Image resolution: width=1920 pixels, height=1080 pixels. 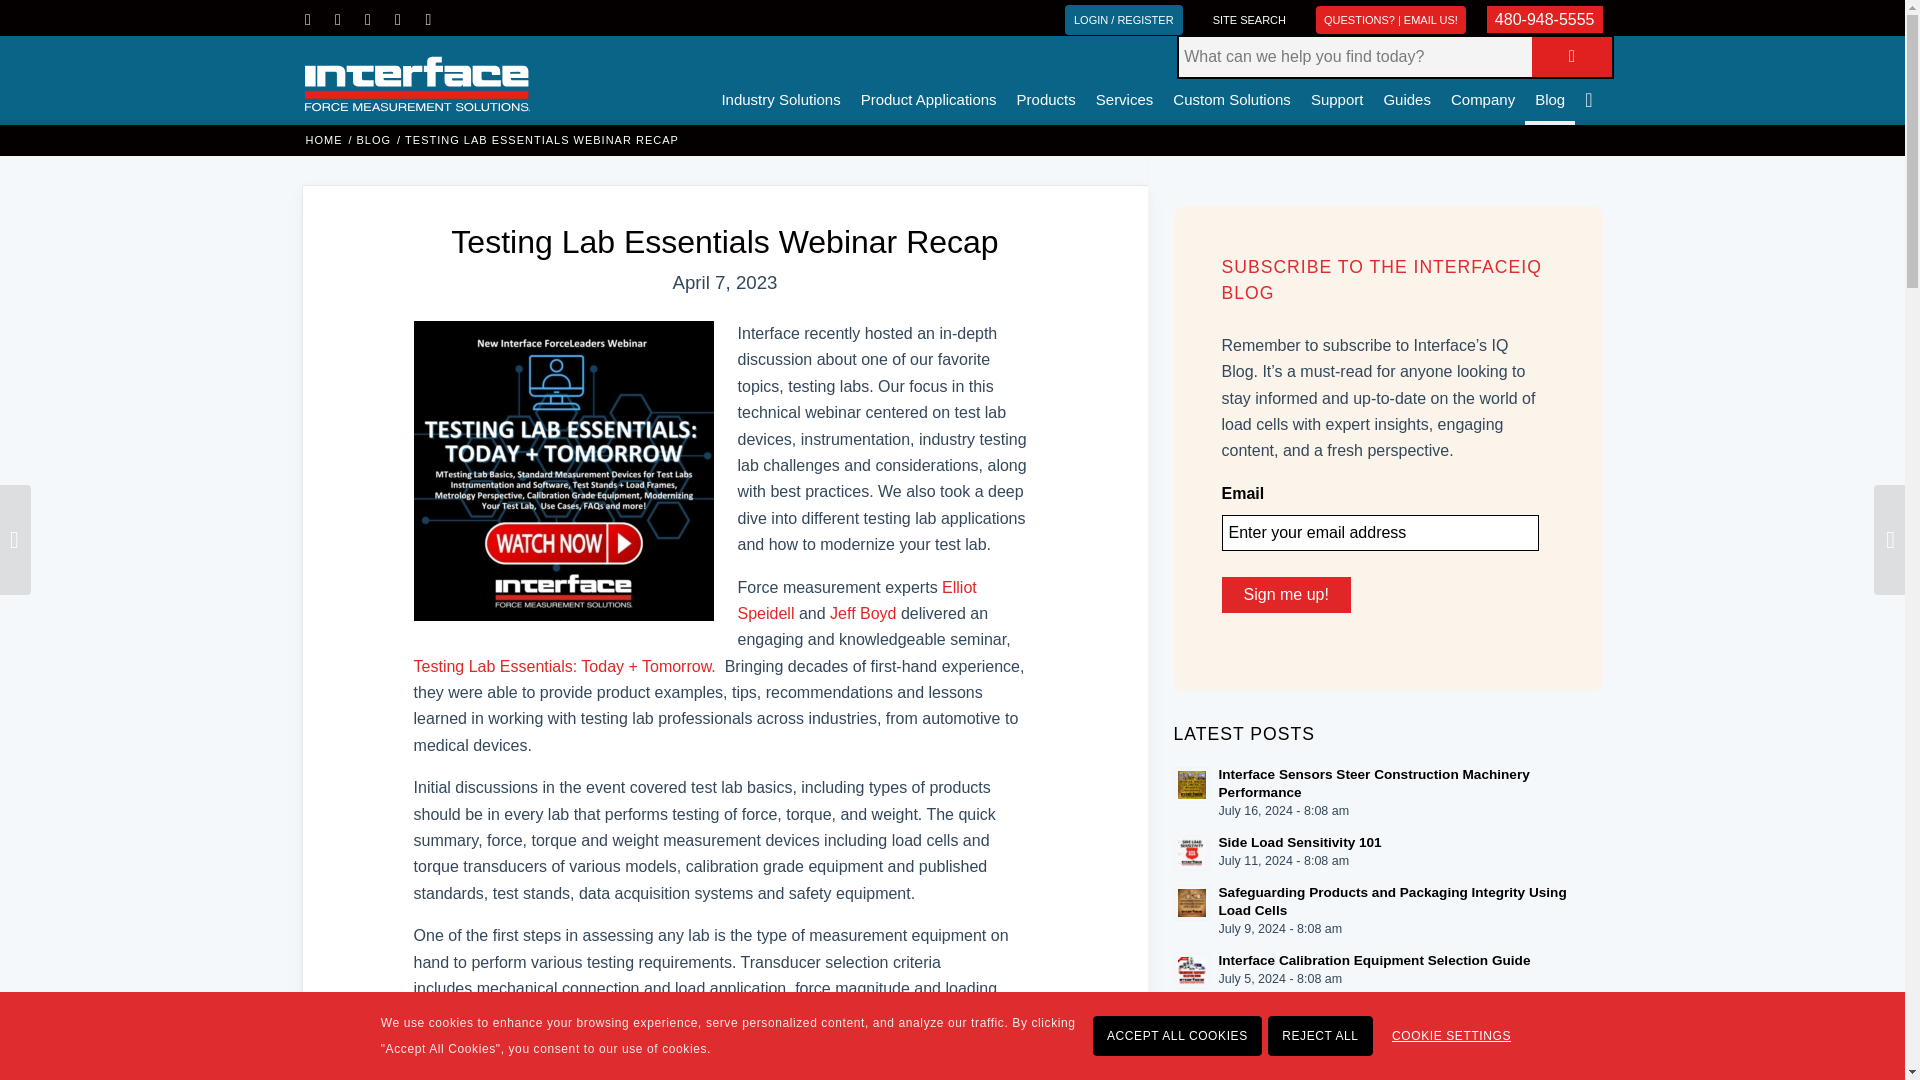 I want to click on 480-948-5555, so click(x=1544, y=20).